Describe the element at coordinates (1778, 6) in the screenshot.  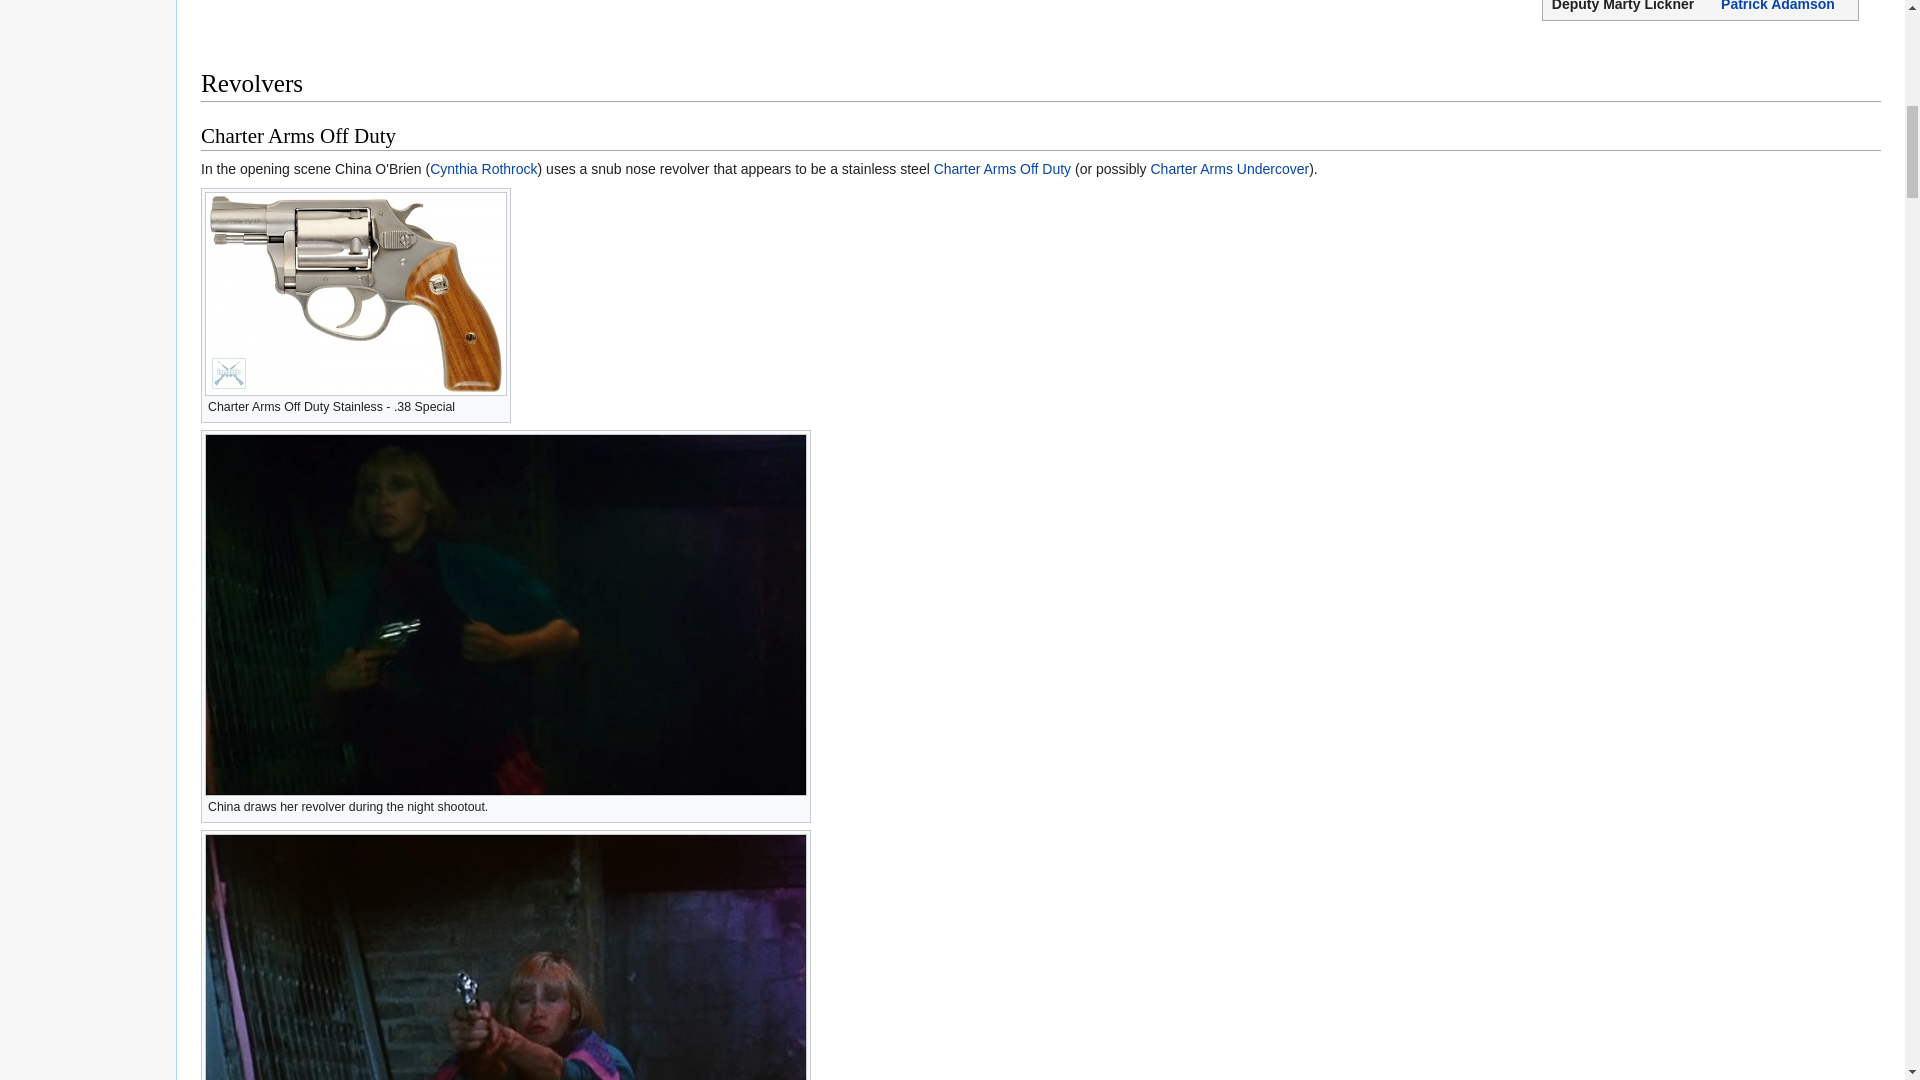
I see `Patrick Adamson` at that location.